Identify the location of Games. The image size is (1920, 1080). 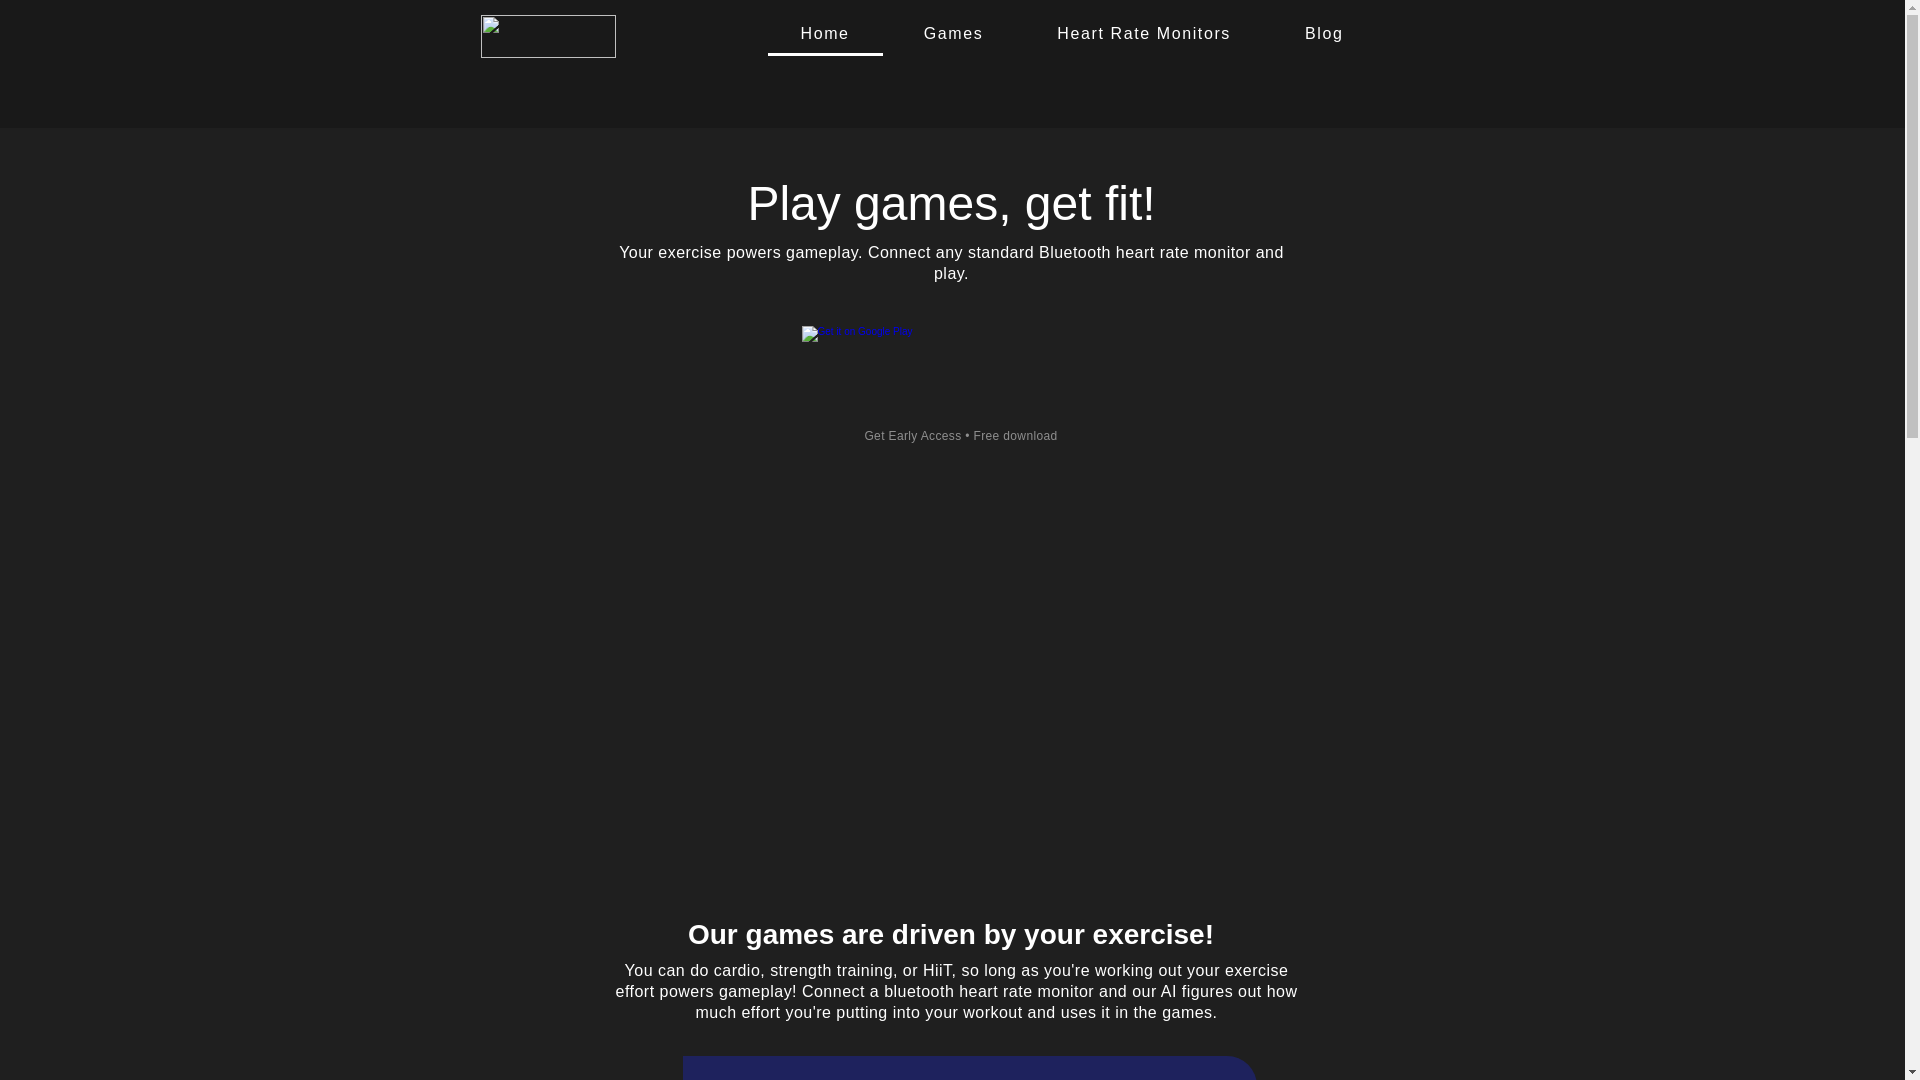
(954, 35).